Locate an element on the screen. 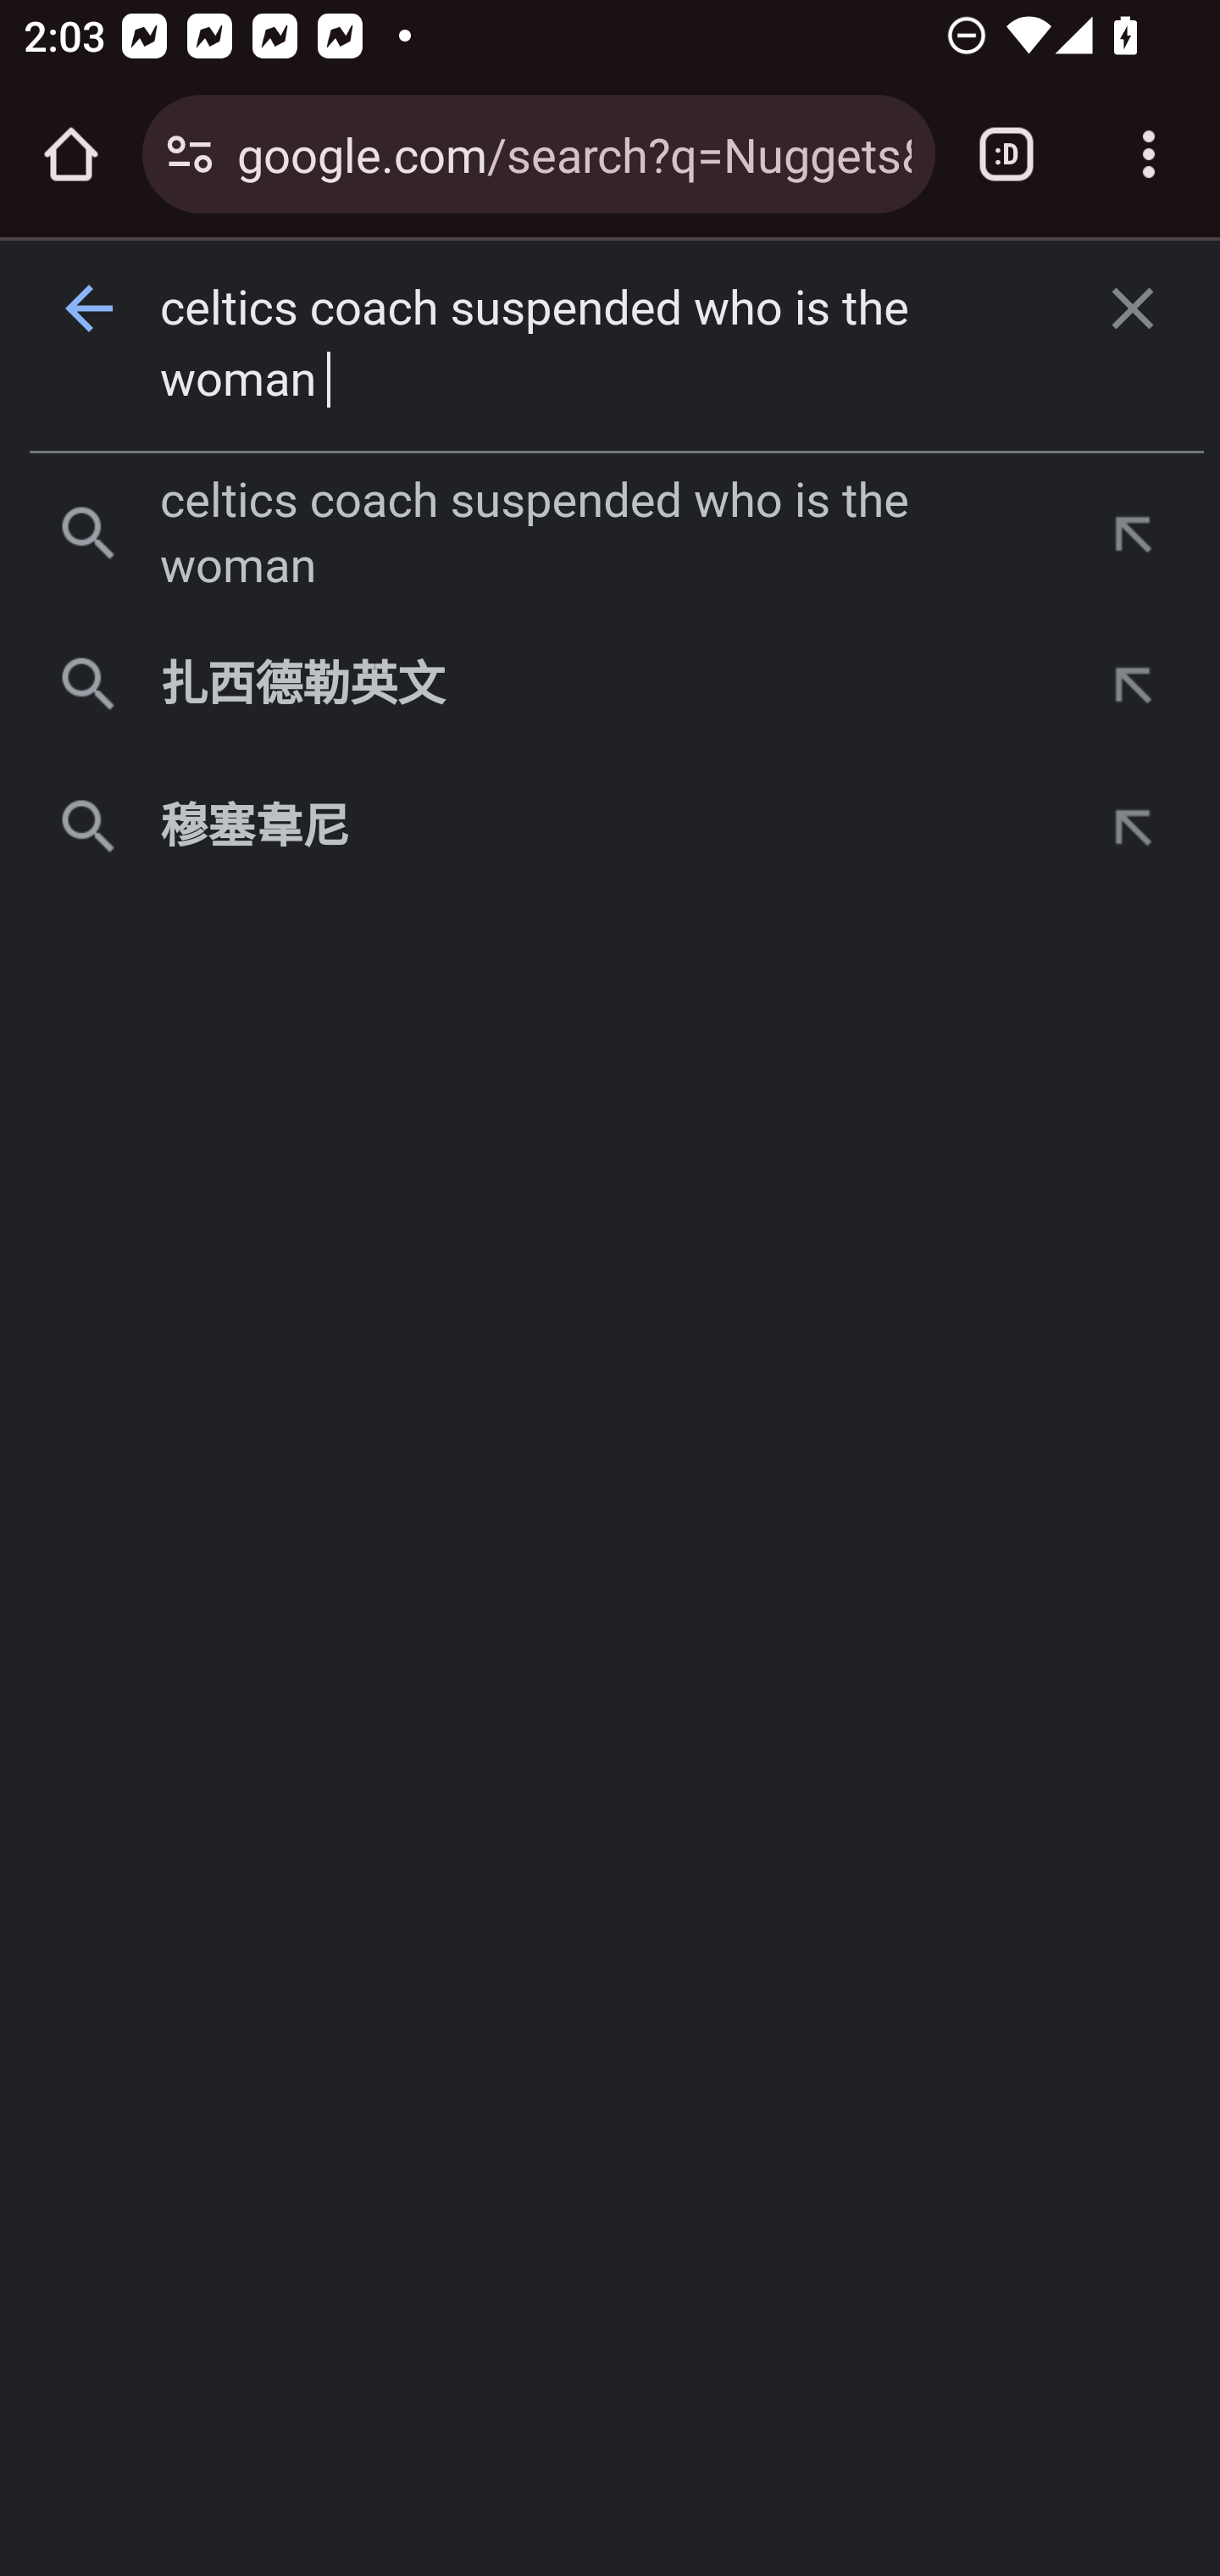  航班 is located at coordinates (1156, 622).